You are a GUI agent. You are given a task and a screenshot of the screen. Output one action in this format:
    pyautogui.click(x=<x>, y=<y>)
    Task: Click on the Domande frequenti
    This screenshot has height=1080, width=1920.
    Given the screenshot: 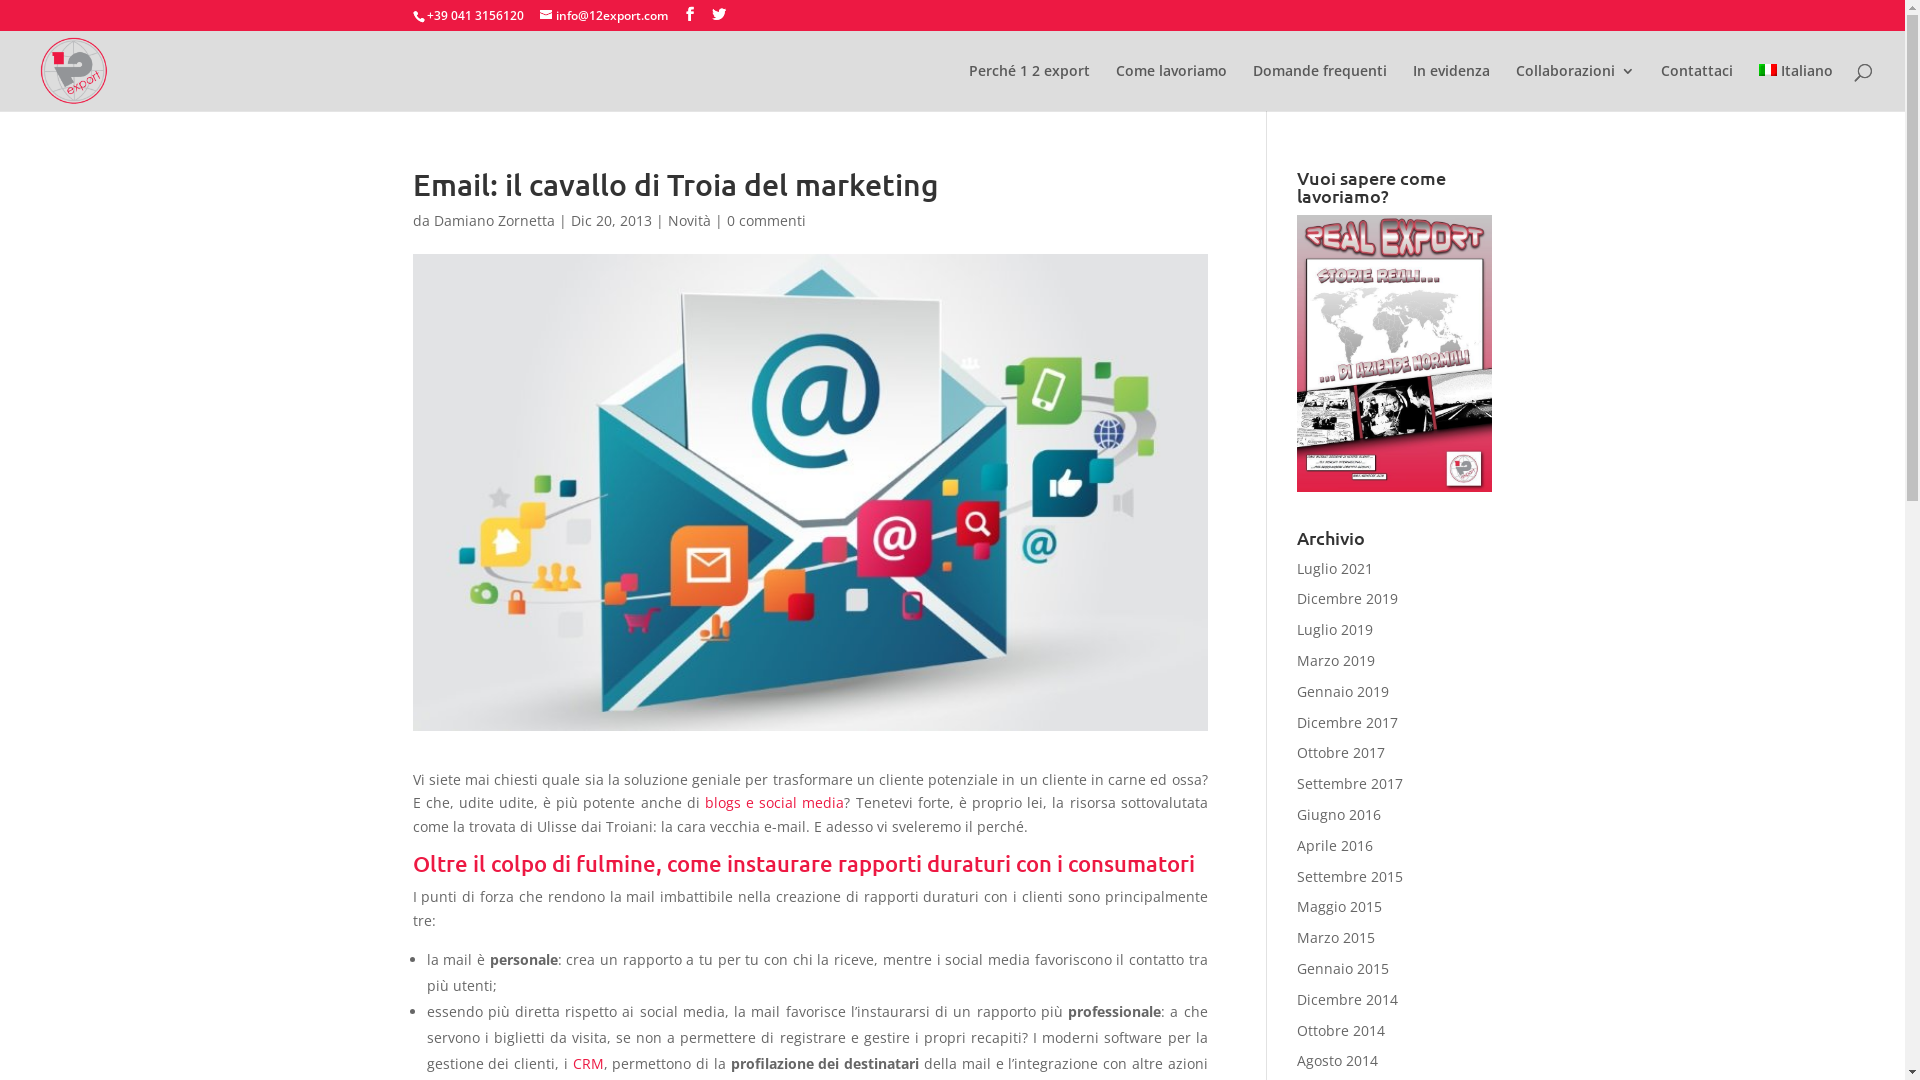 What is the action you would take?
    pyautogui.click(x=1320, y=88)
    